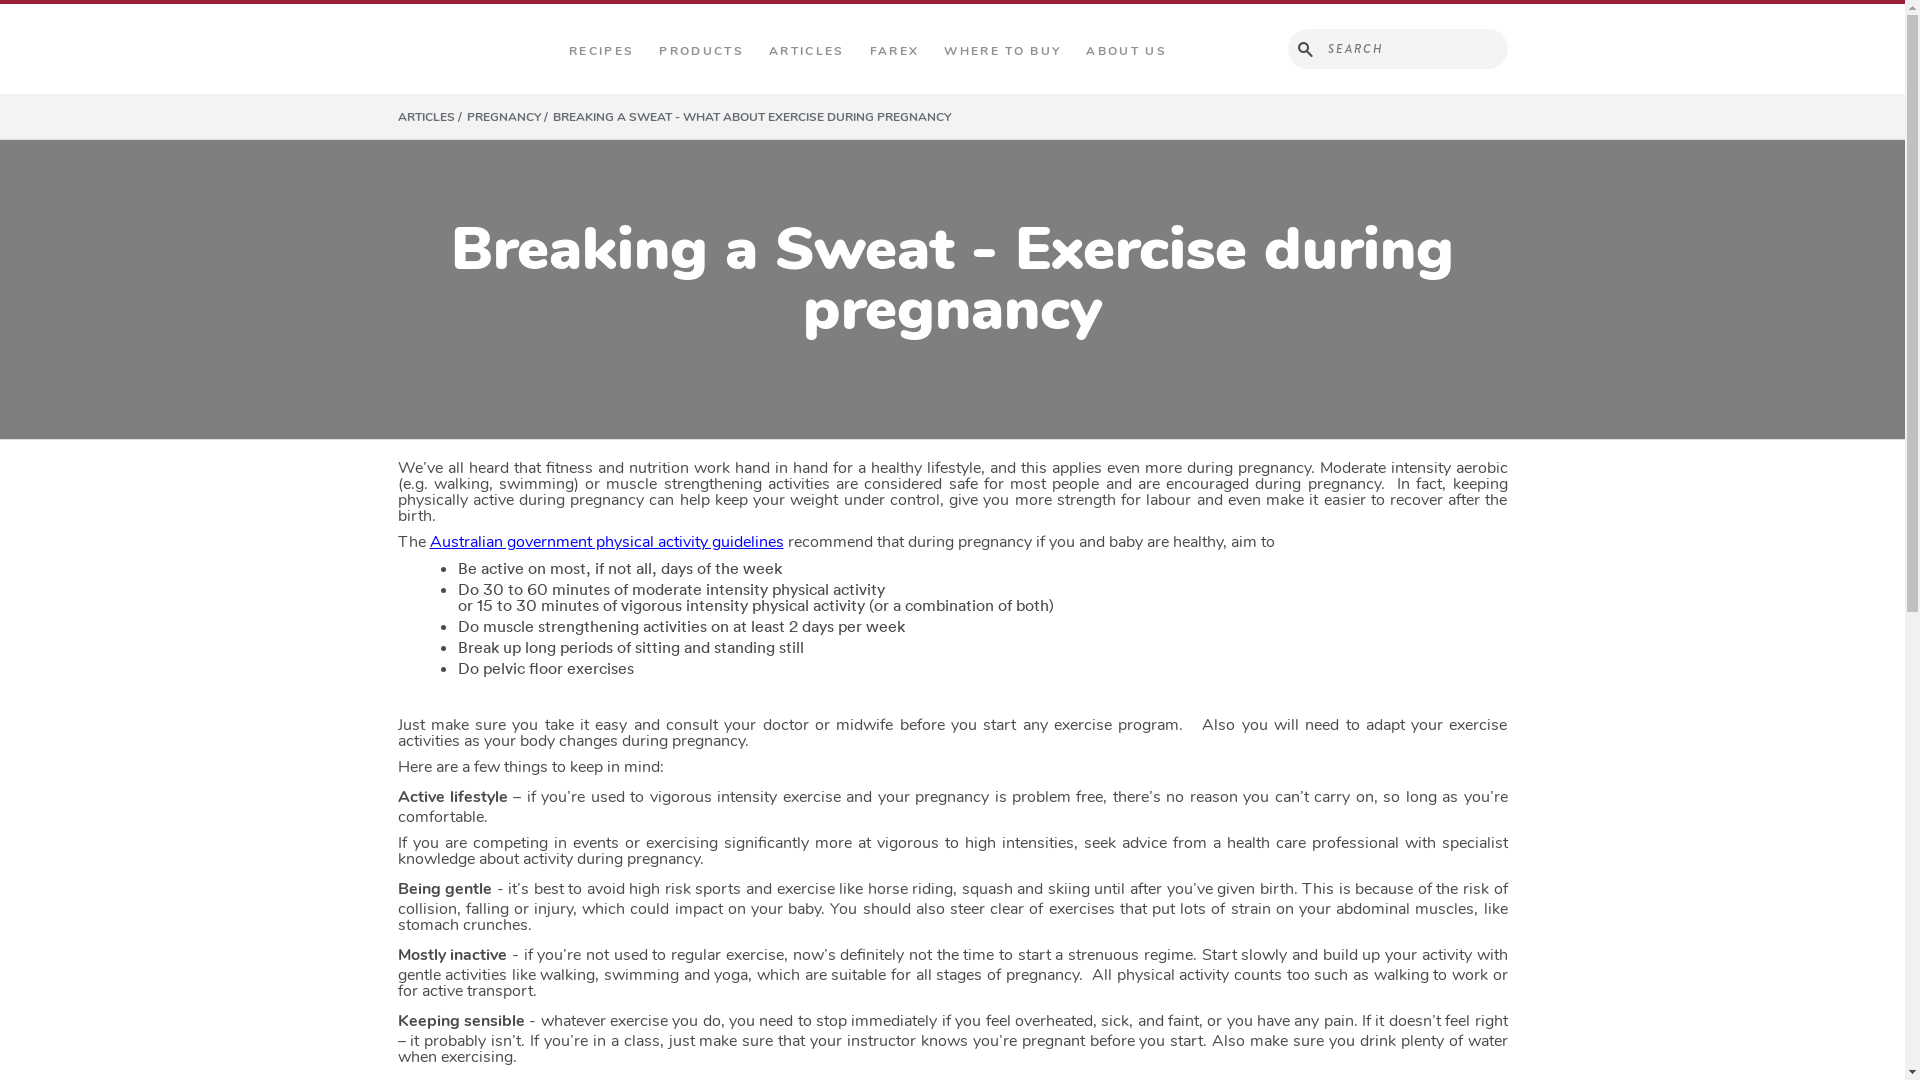 The height and width of the screenshot is (1080, 1920). I want to click on PRODUCTS, so click(702, 51).